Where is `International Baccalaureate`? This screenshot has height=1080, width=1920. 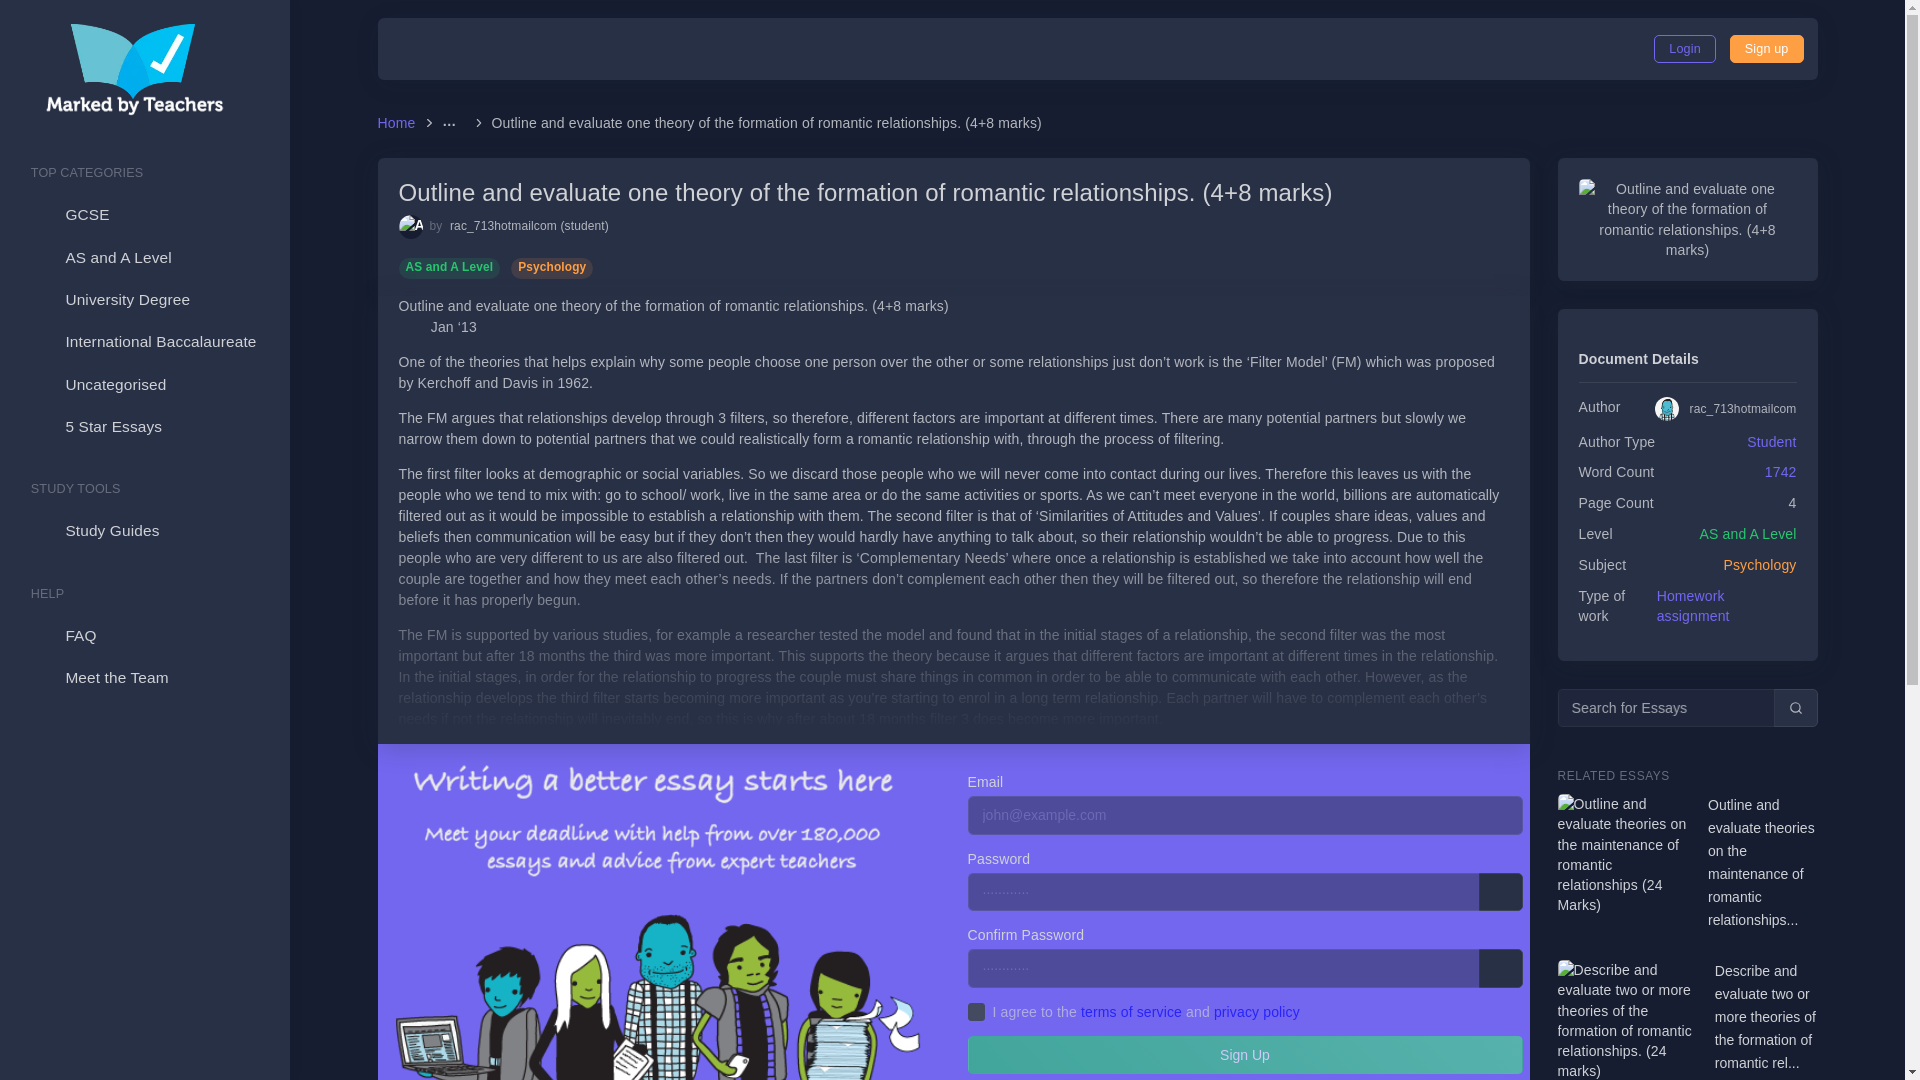 International Baccalaureate is located at coordinates (144, 341).